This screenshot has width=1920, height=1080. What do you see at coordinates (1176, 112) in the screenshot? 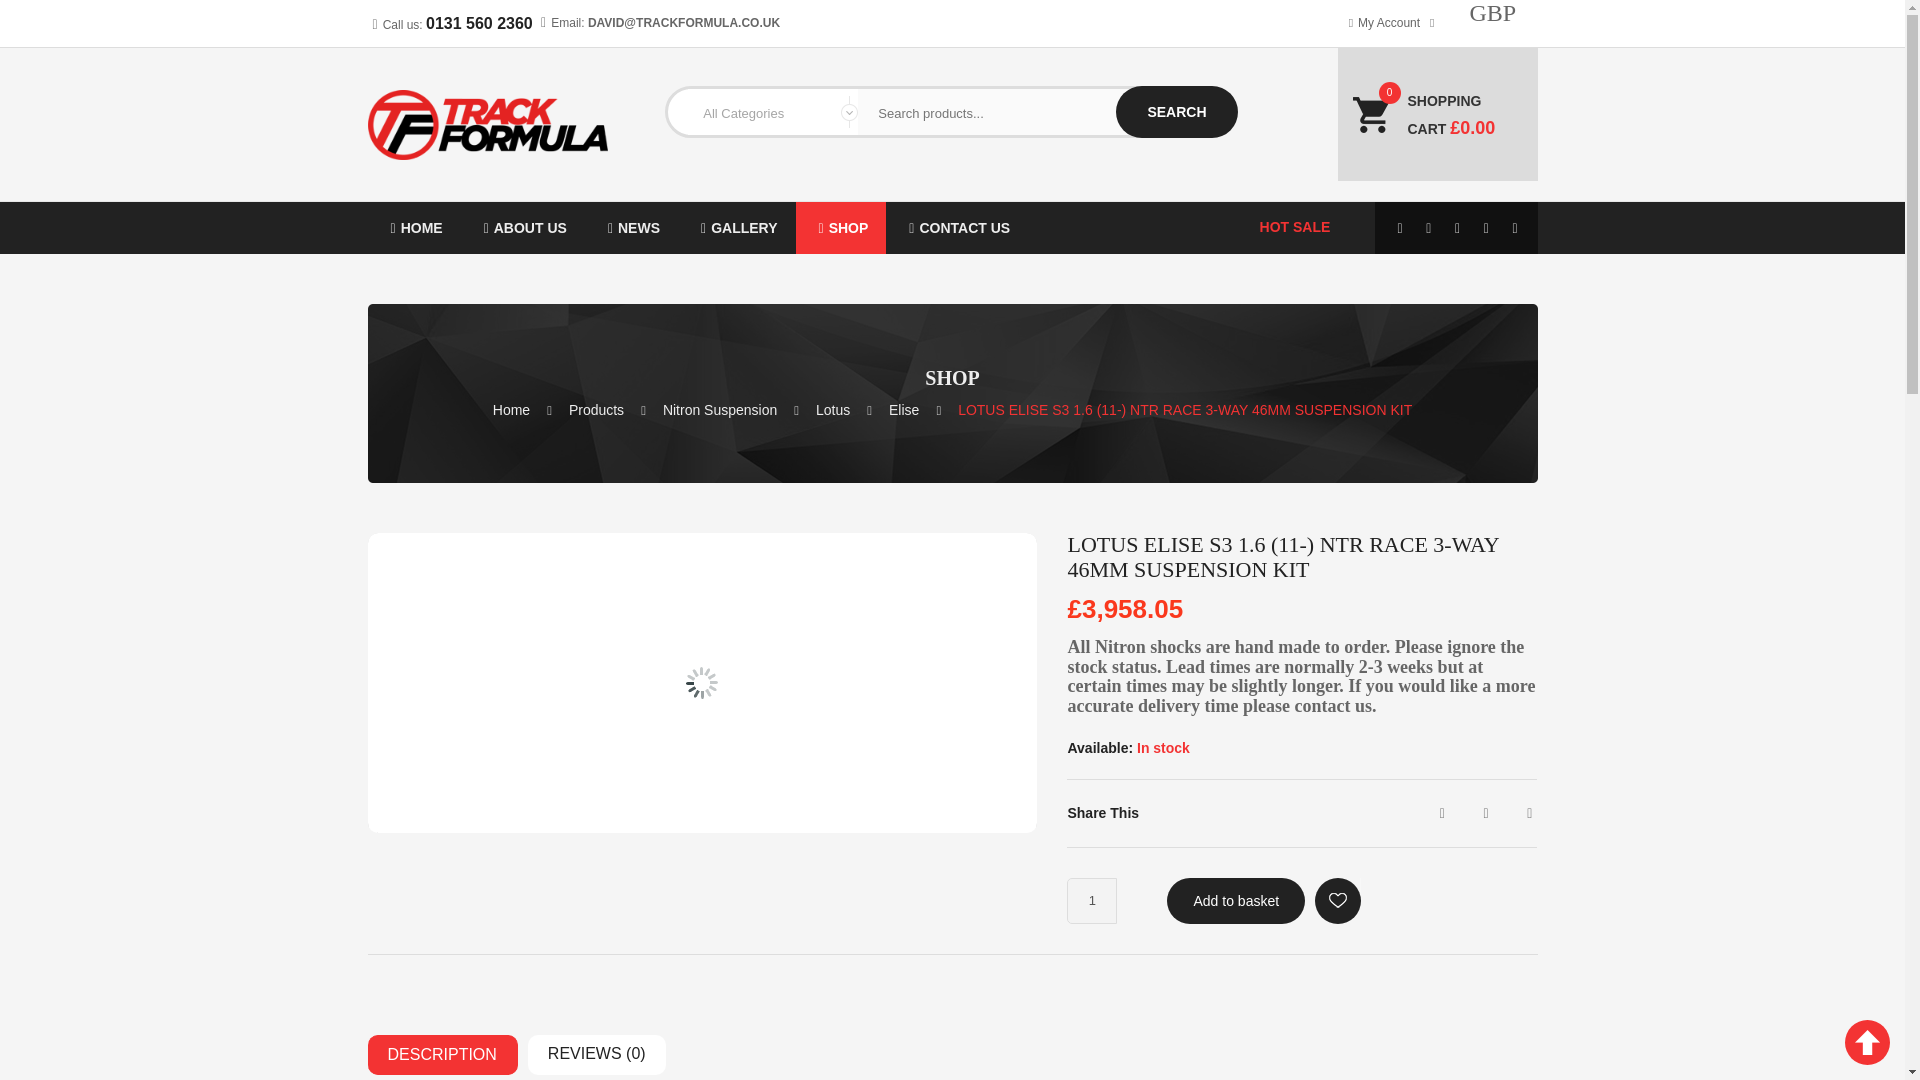
I see `SEARCH` at bounding box center [1176, 112].